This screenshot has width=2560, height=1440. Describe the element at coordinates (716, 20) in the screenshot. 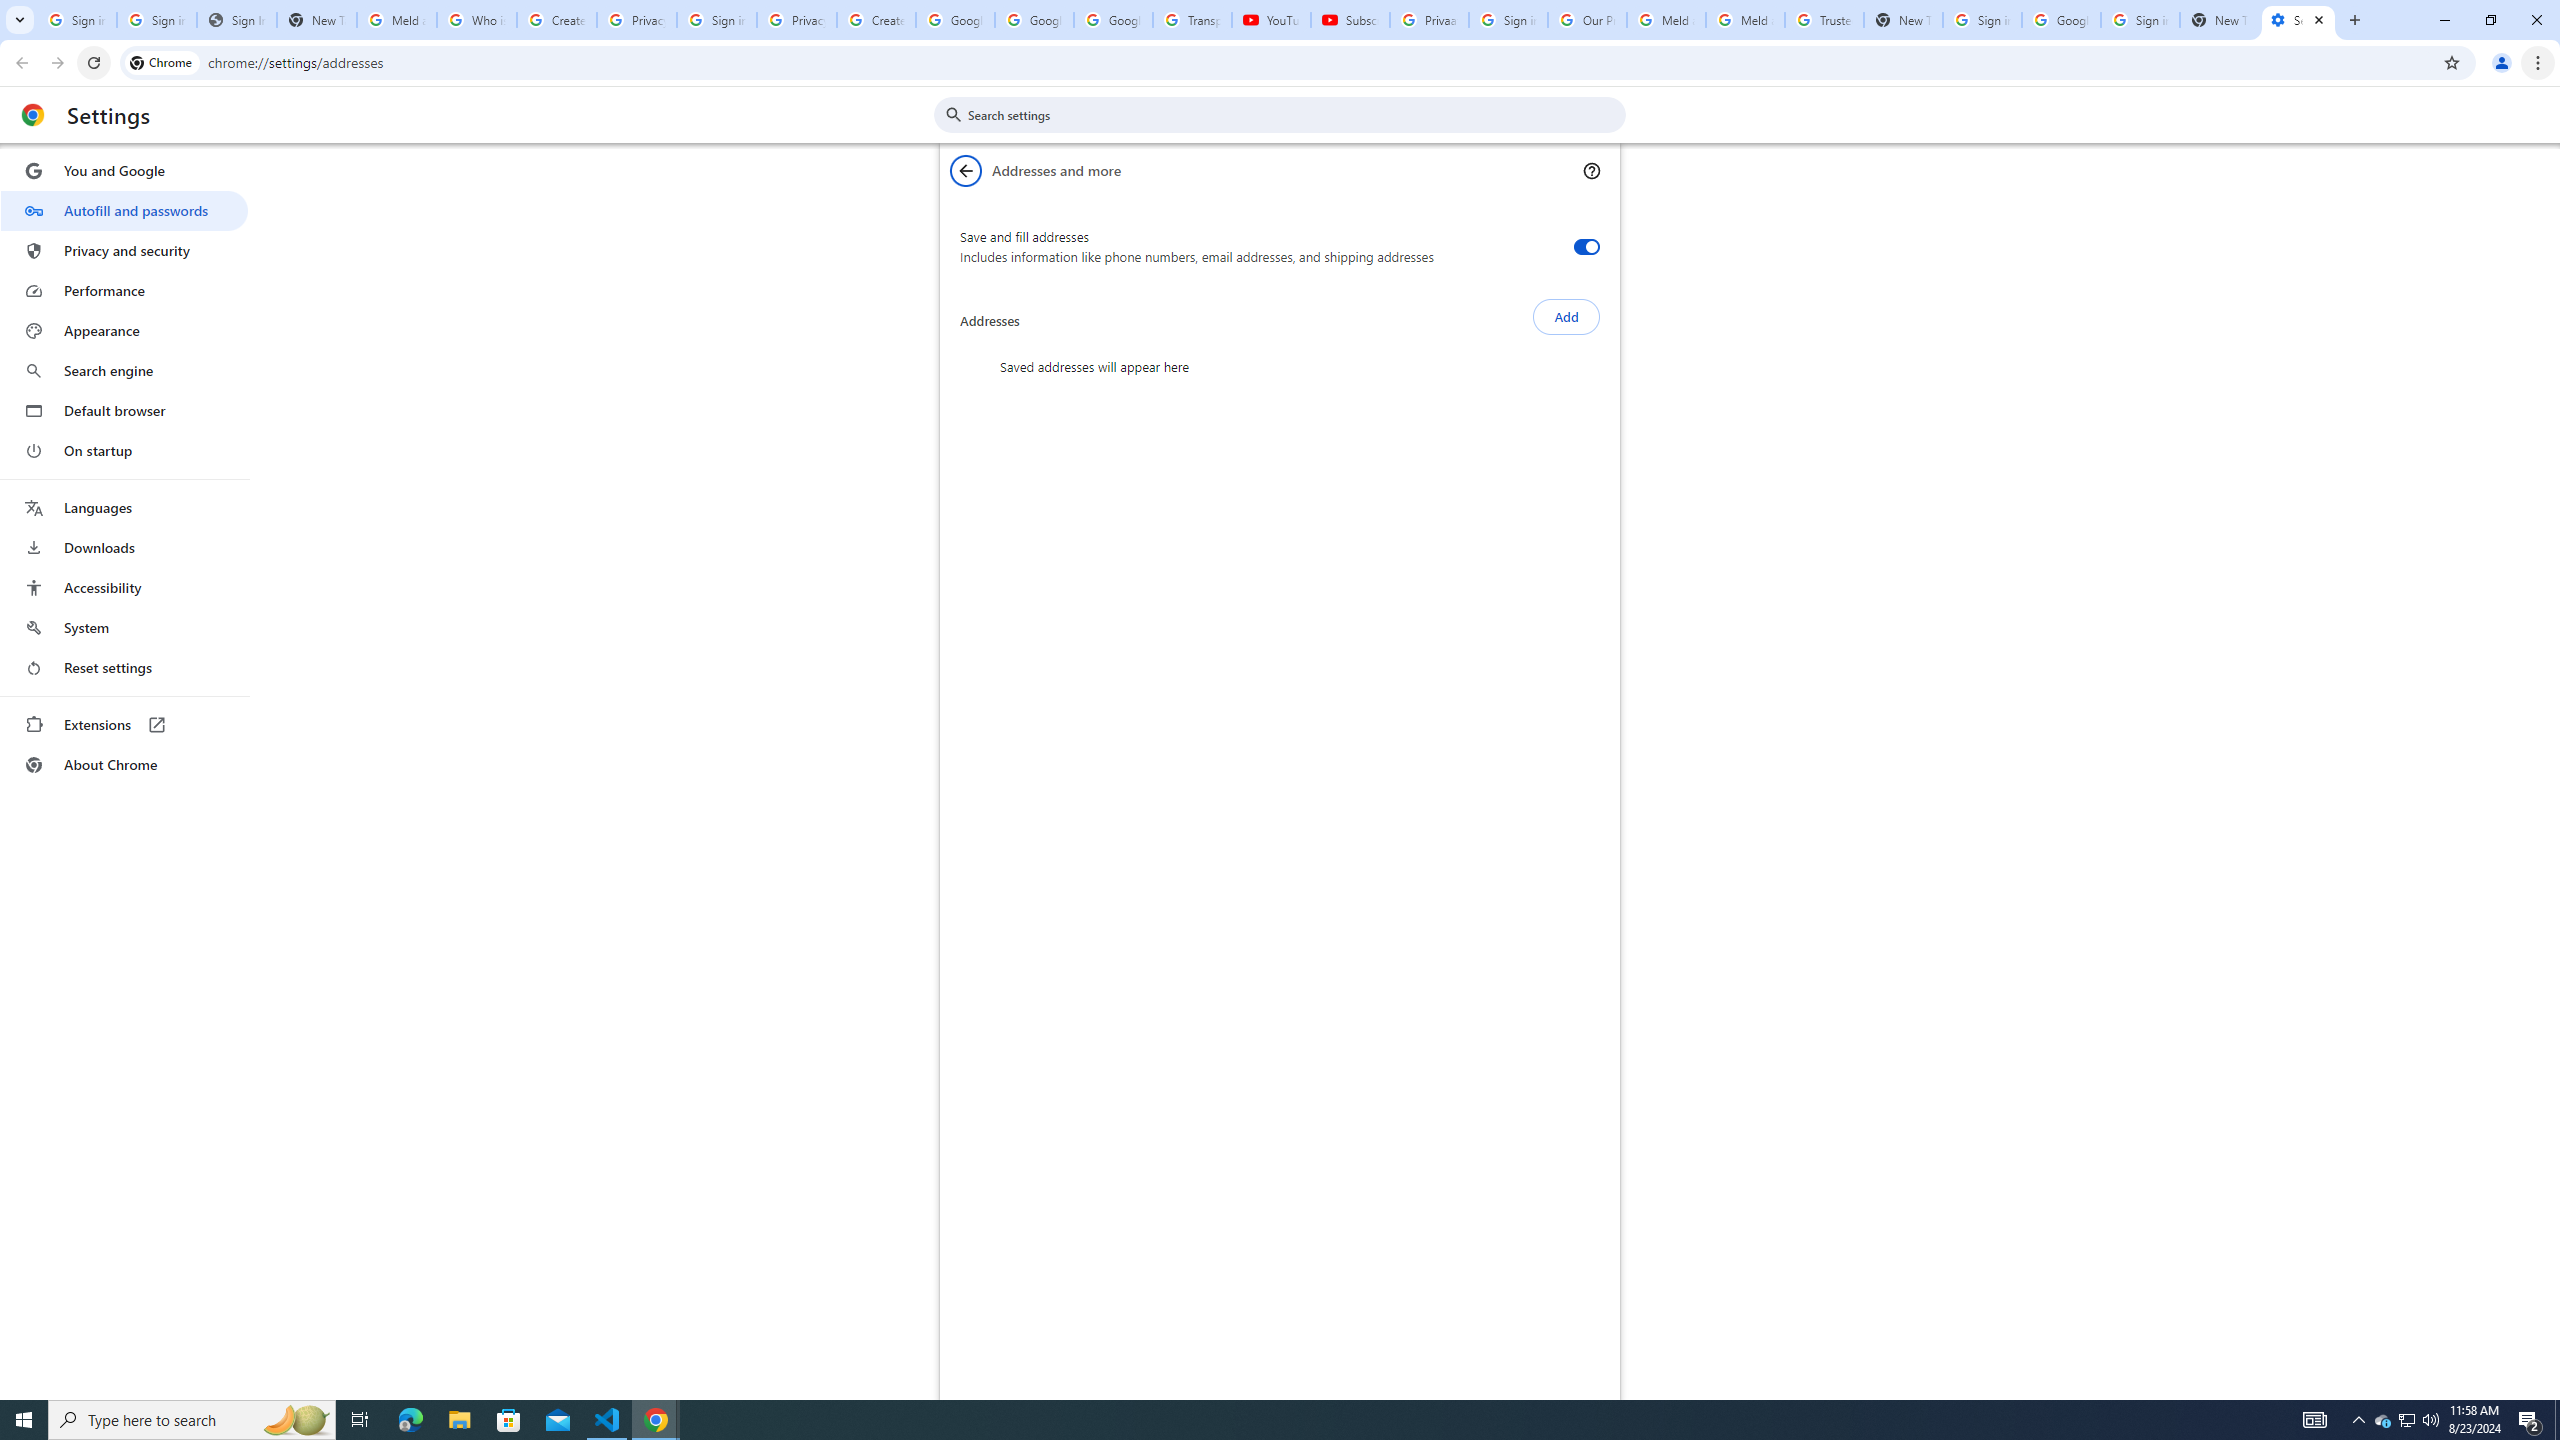

I see `Sign in - Google Accounts` at that location.